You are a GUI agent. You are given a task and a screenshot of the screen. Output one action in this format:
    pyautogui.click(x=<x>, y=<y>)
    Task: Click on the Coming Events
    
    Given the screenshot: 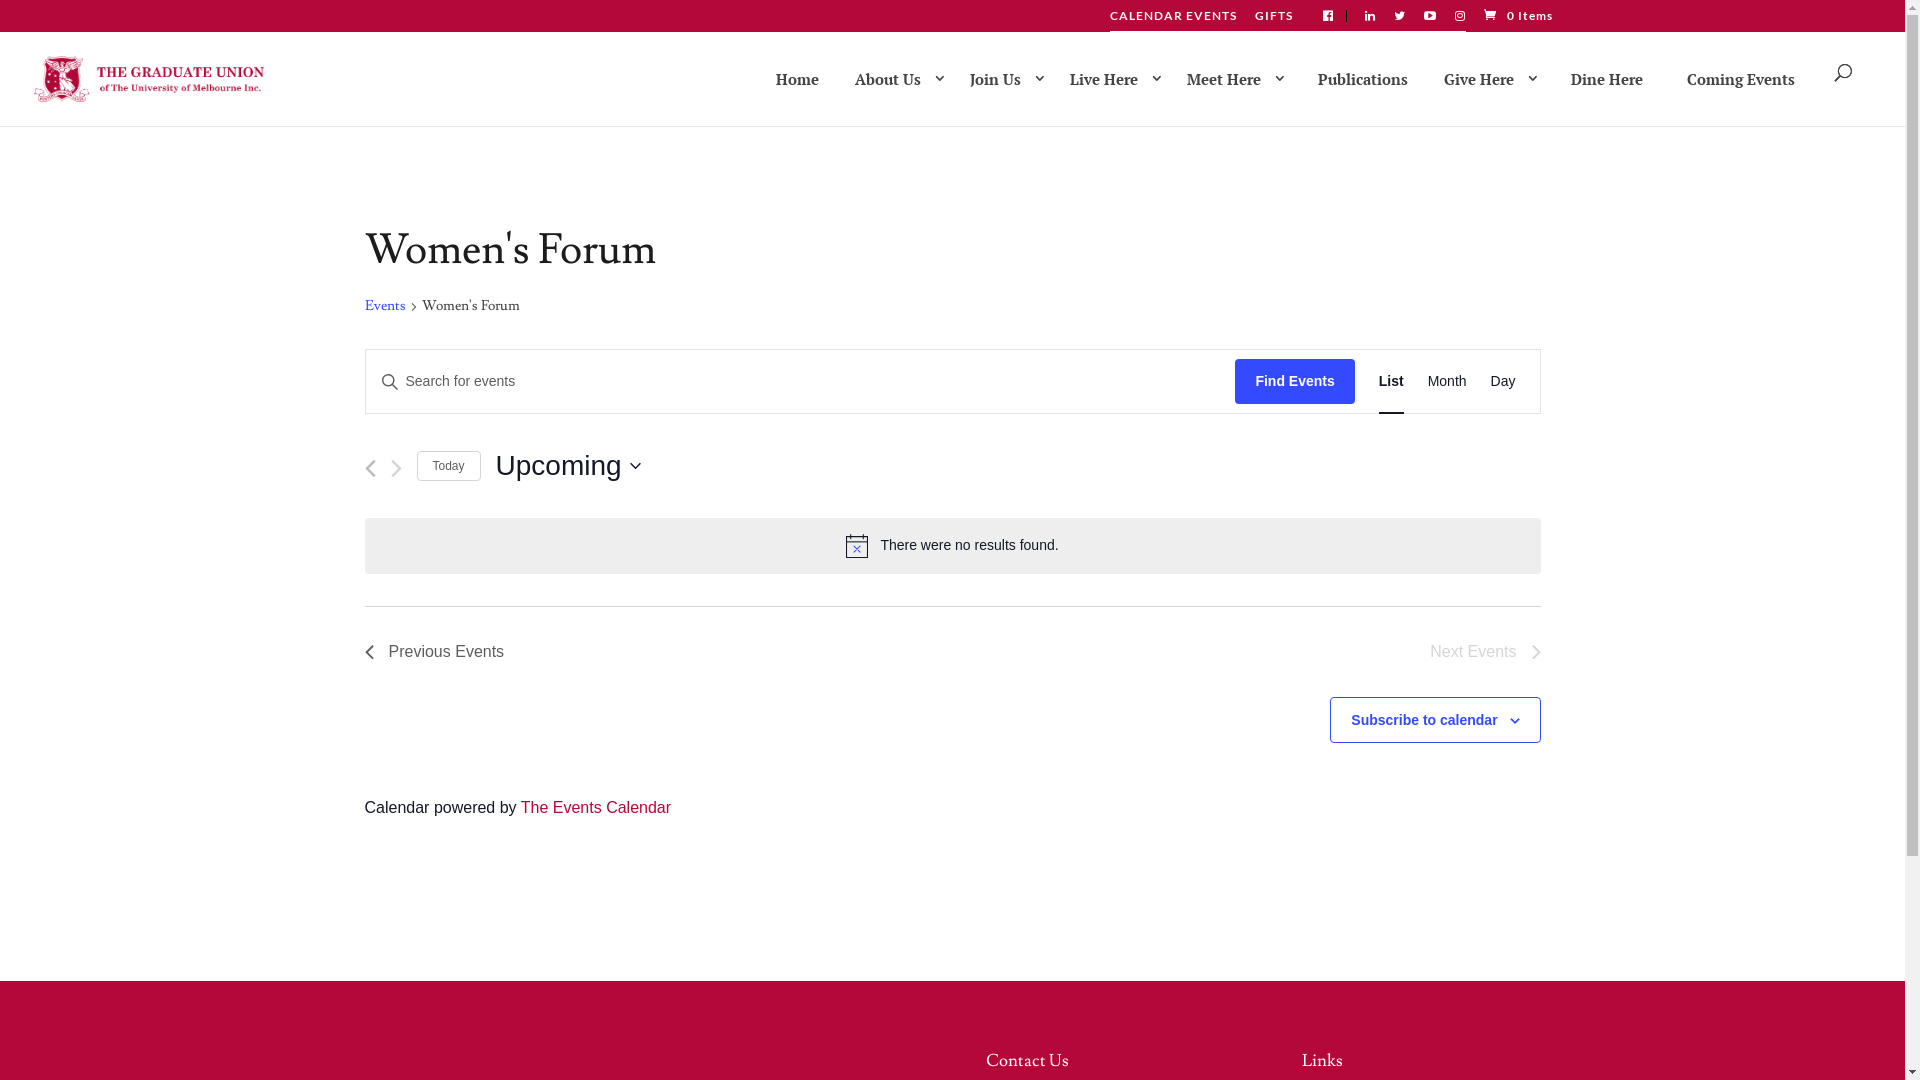 What is the action you would take?
    pyautogui.click(x=1741, y=79)
    